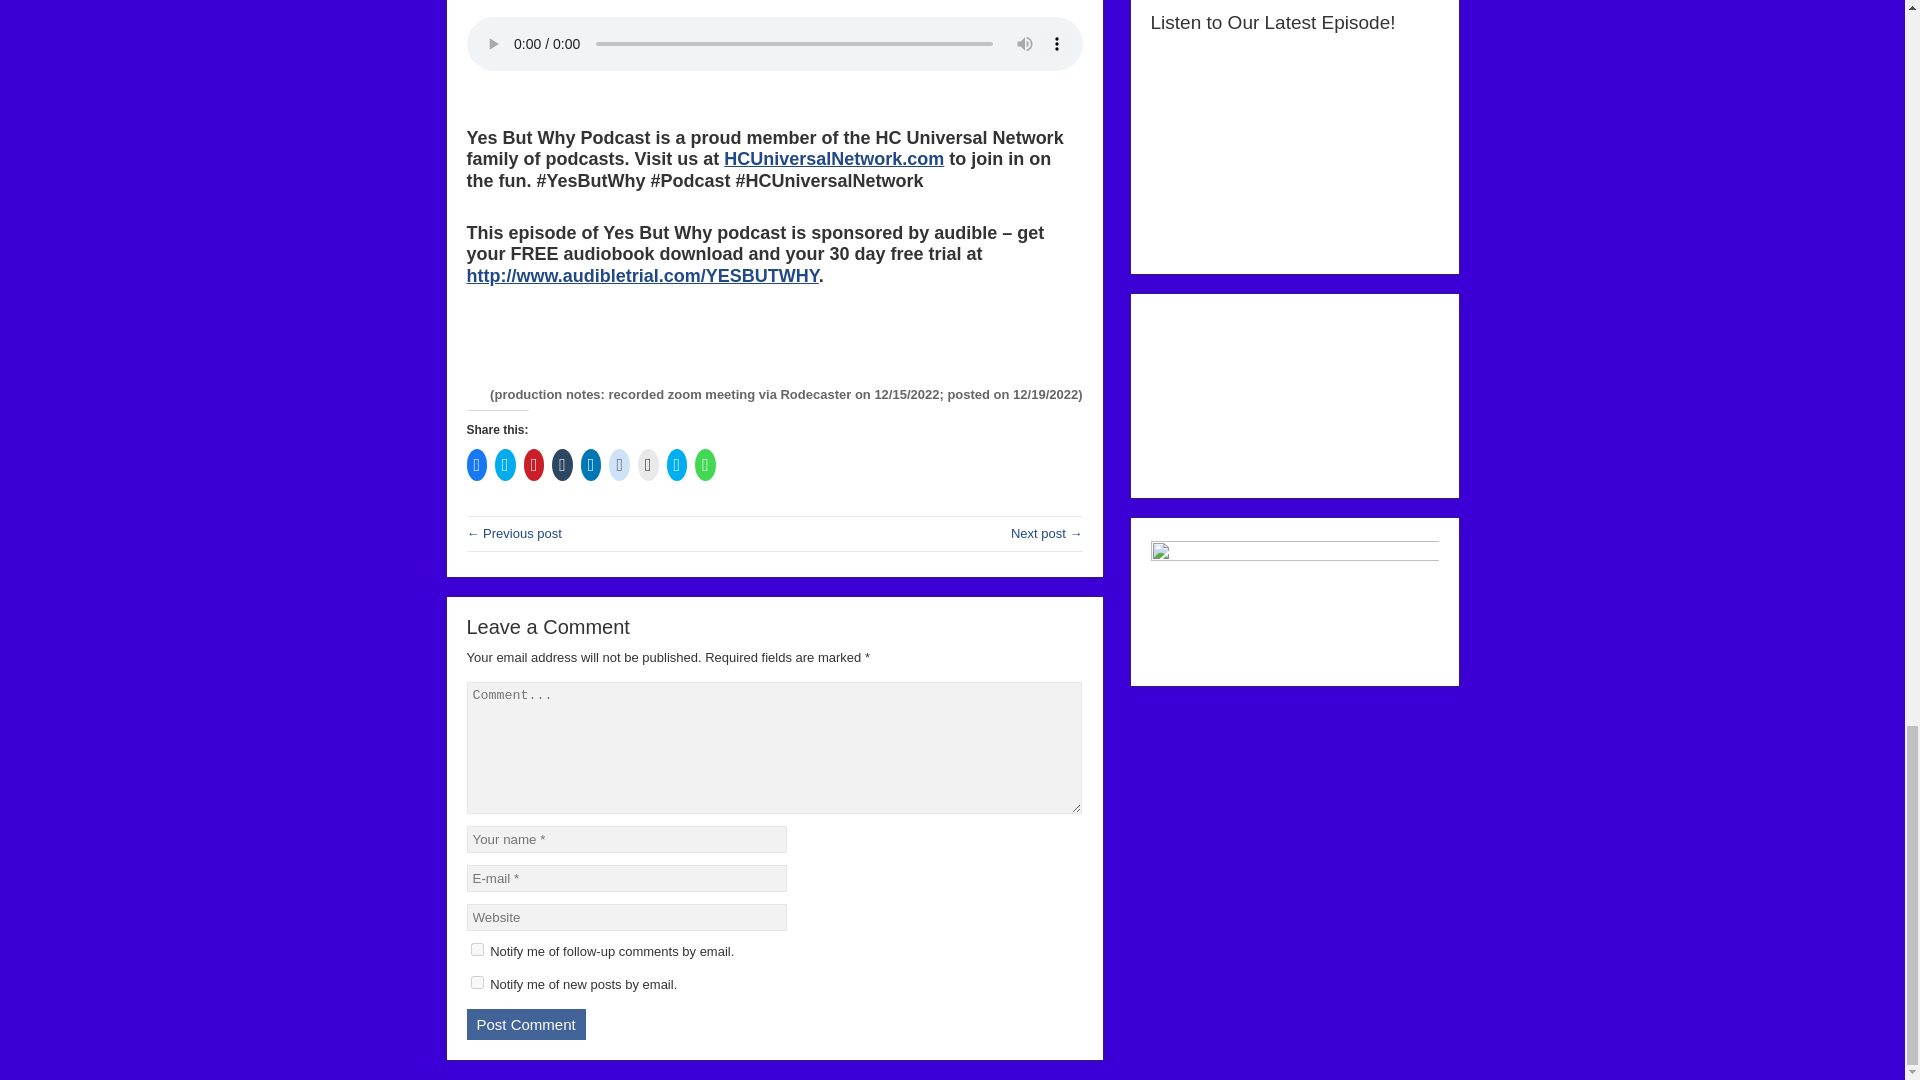 The width and height of the screenshot is (1920, 1080). What do you see at coordinates (513, 533) in the screenshot?
I see `YBY ep 328: Reid Messerschmidt is Irrationally Exuberant` at bounding box center [513, 533].